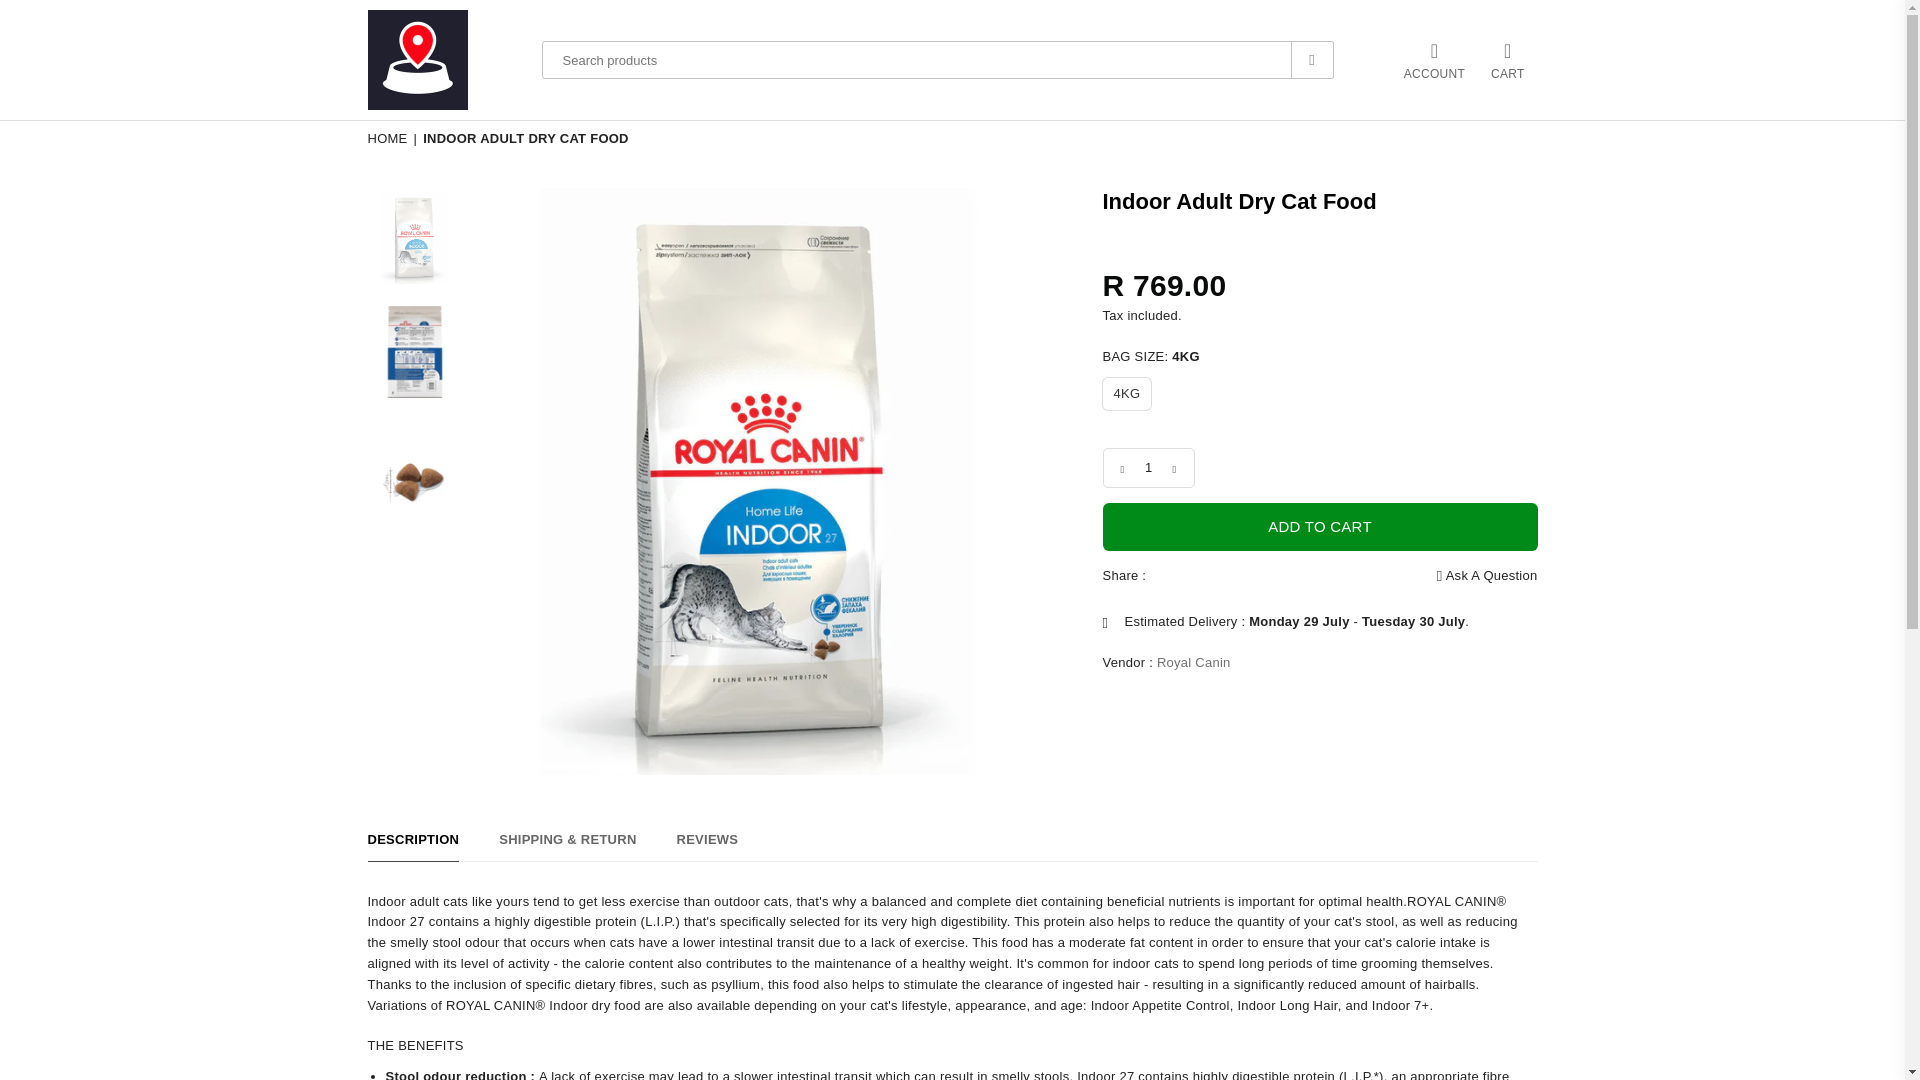  Describe the element at coordinates (1313, 60) in the screenshot. I see `Submit` at that location.